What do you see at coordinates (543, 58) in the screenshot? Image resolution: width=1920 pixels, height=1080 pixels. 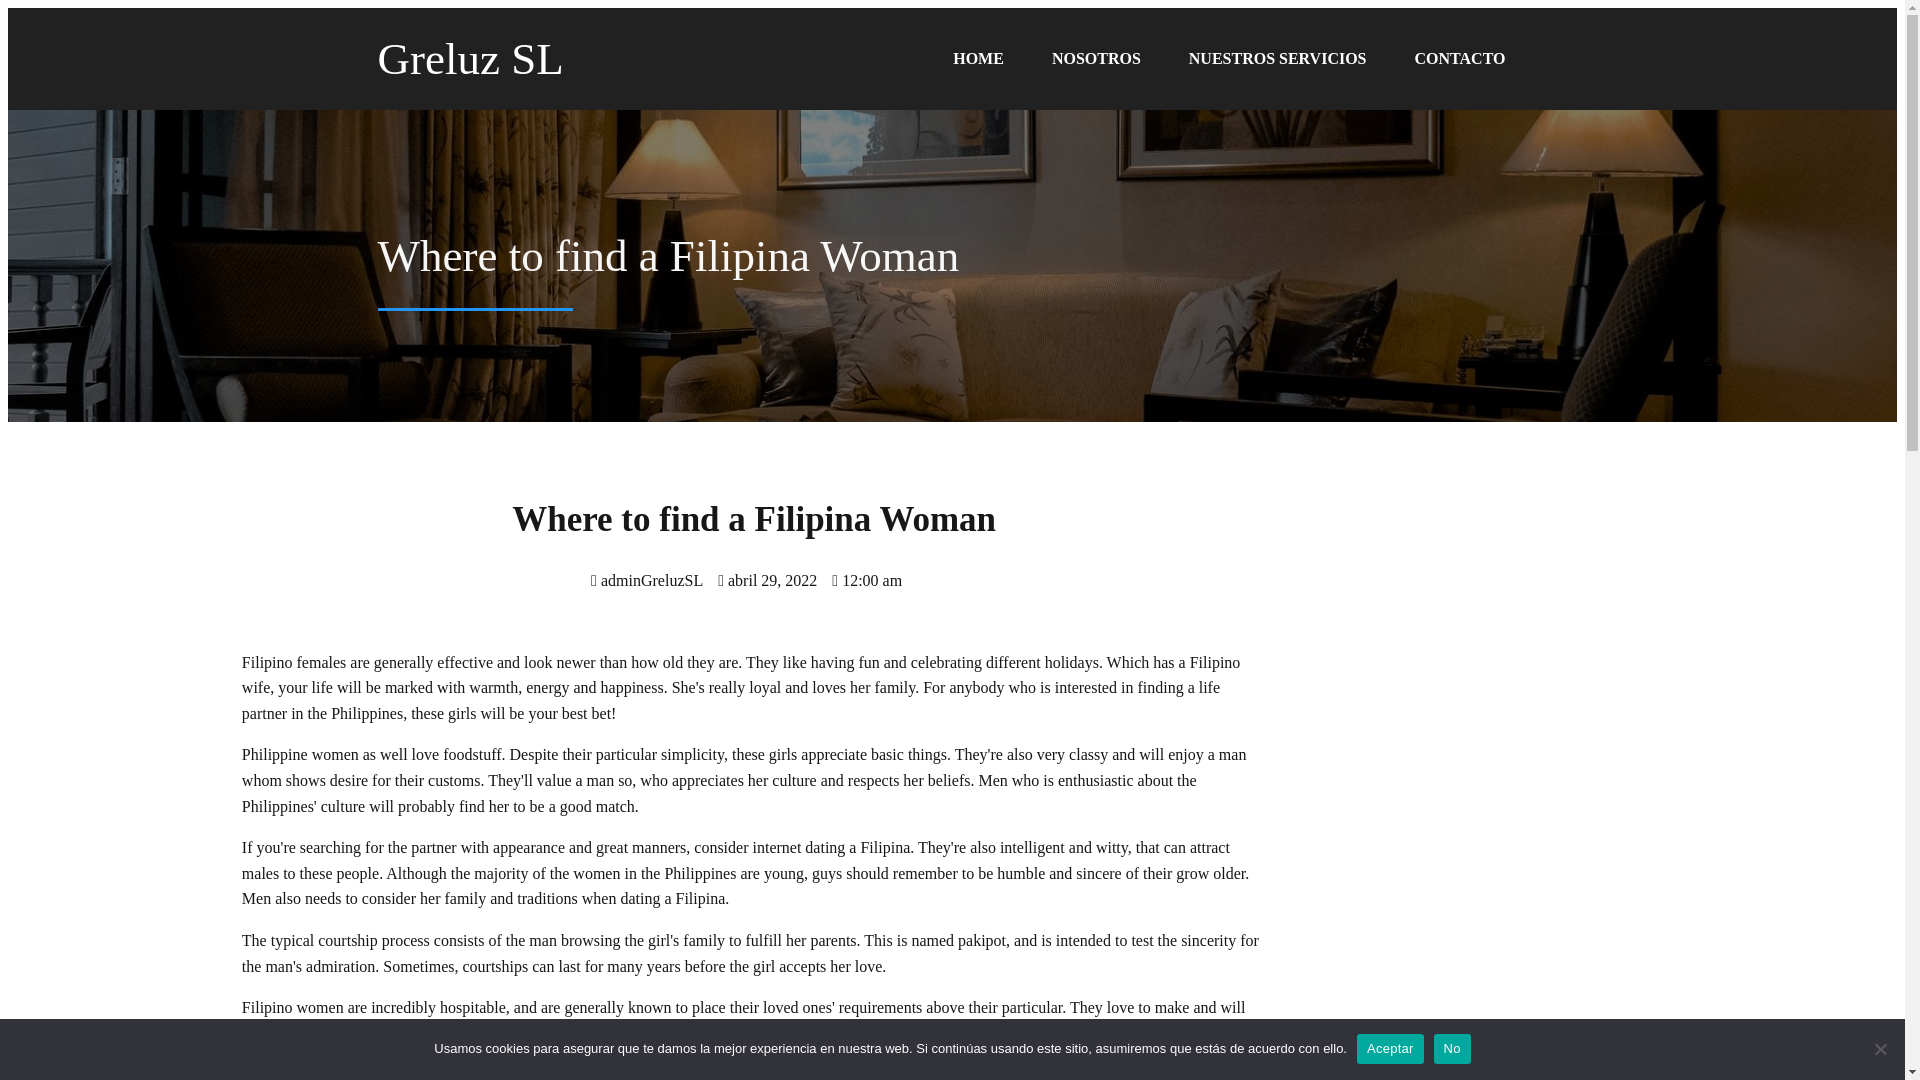 I see `Greluz SL` at bounding box center [543, 58].